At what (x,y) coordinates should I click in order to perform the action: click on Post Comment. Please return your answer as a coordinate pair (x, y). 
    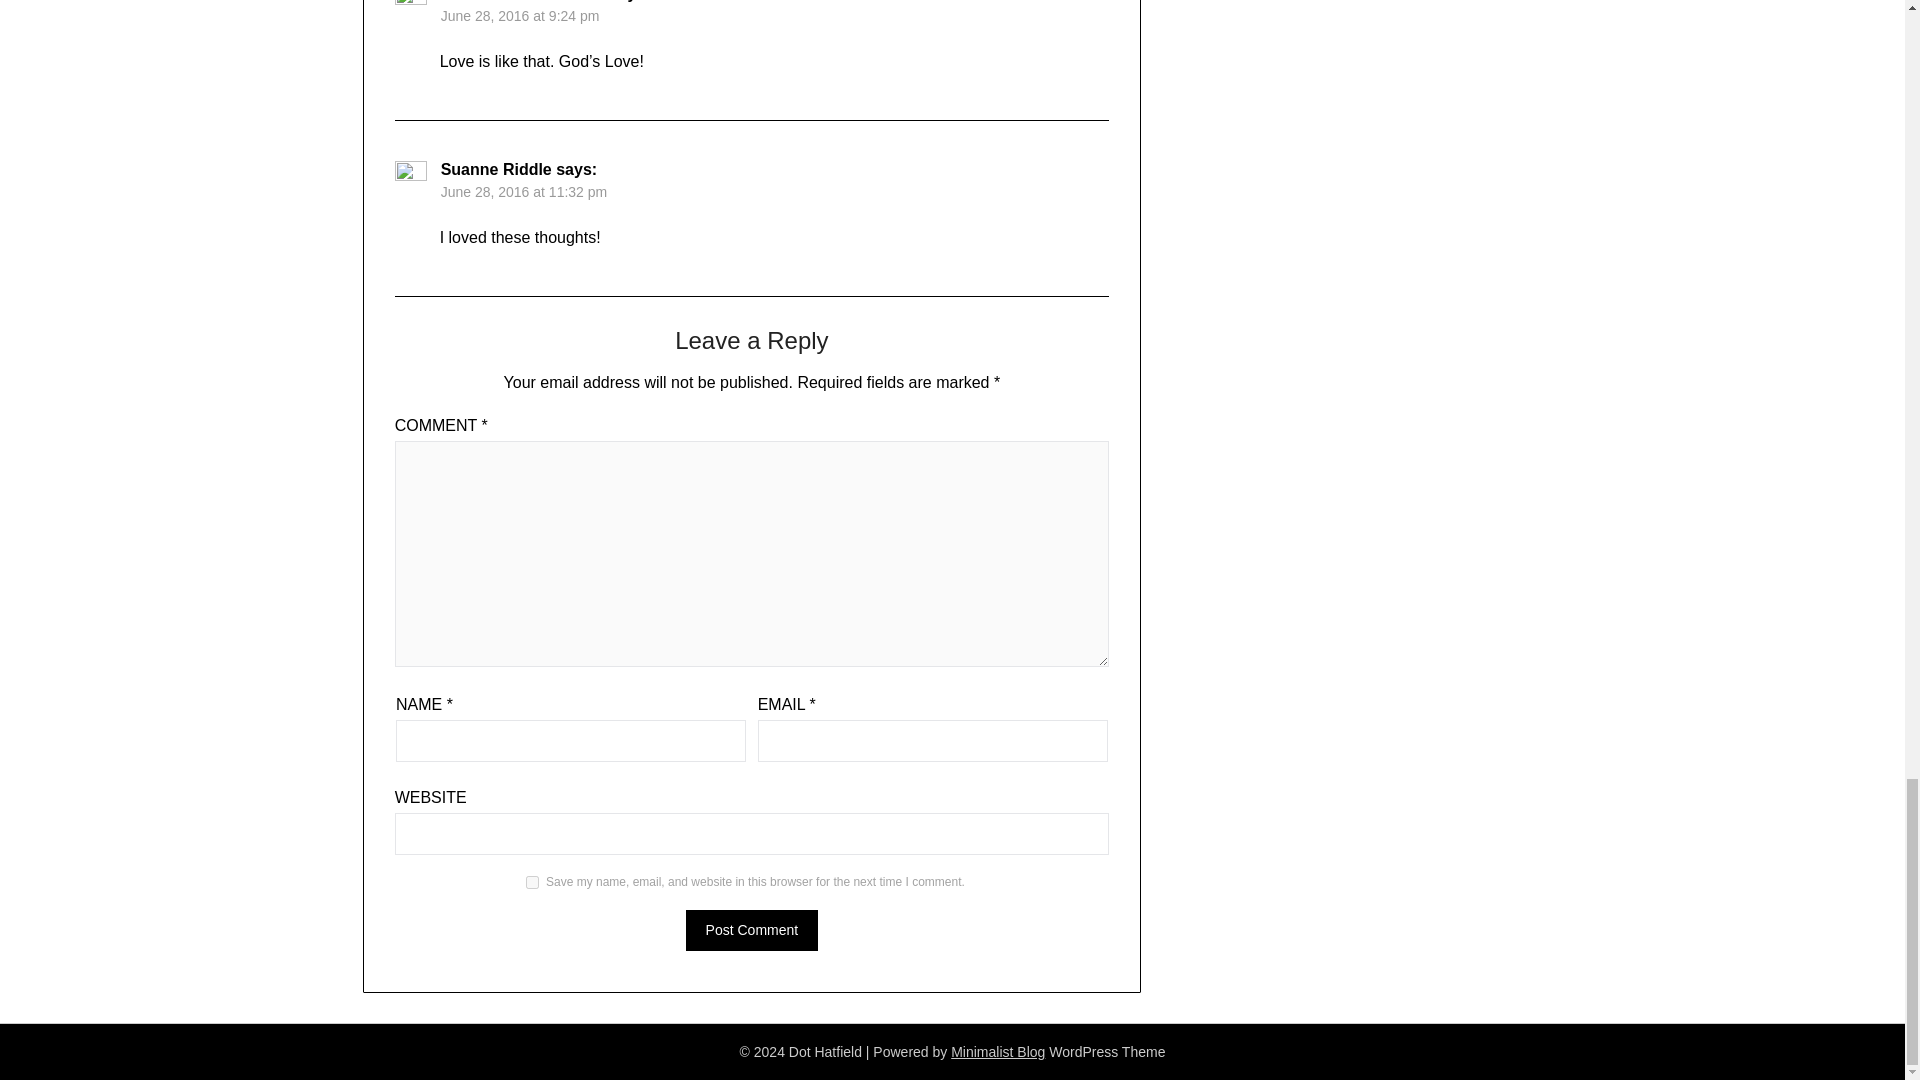
    Looking at the image, I should click on (752, 930).